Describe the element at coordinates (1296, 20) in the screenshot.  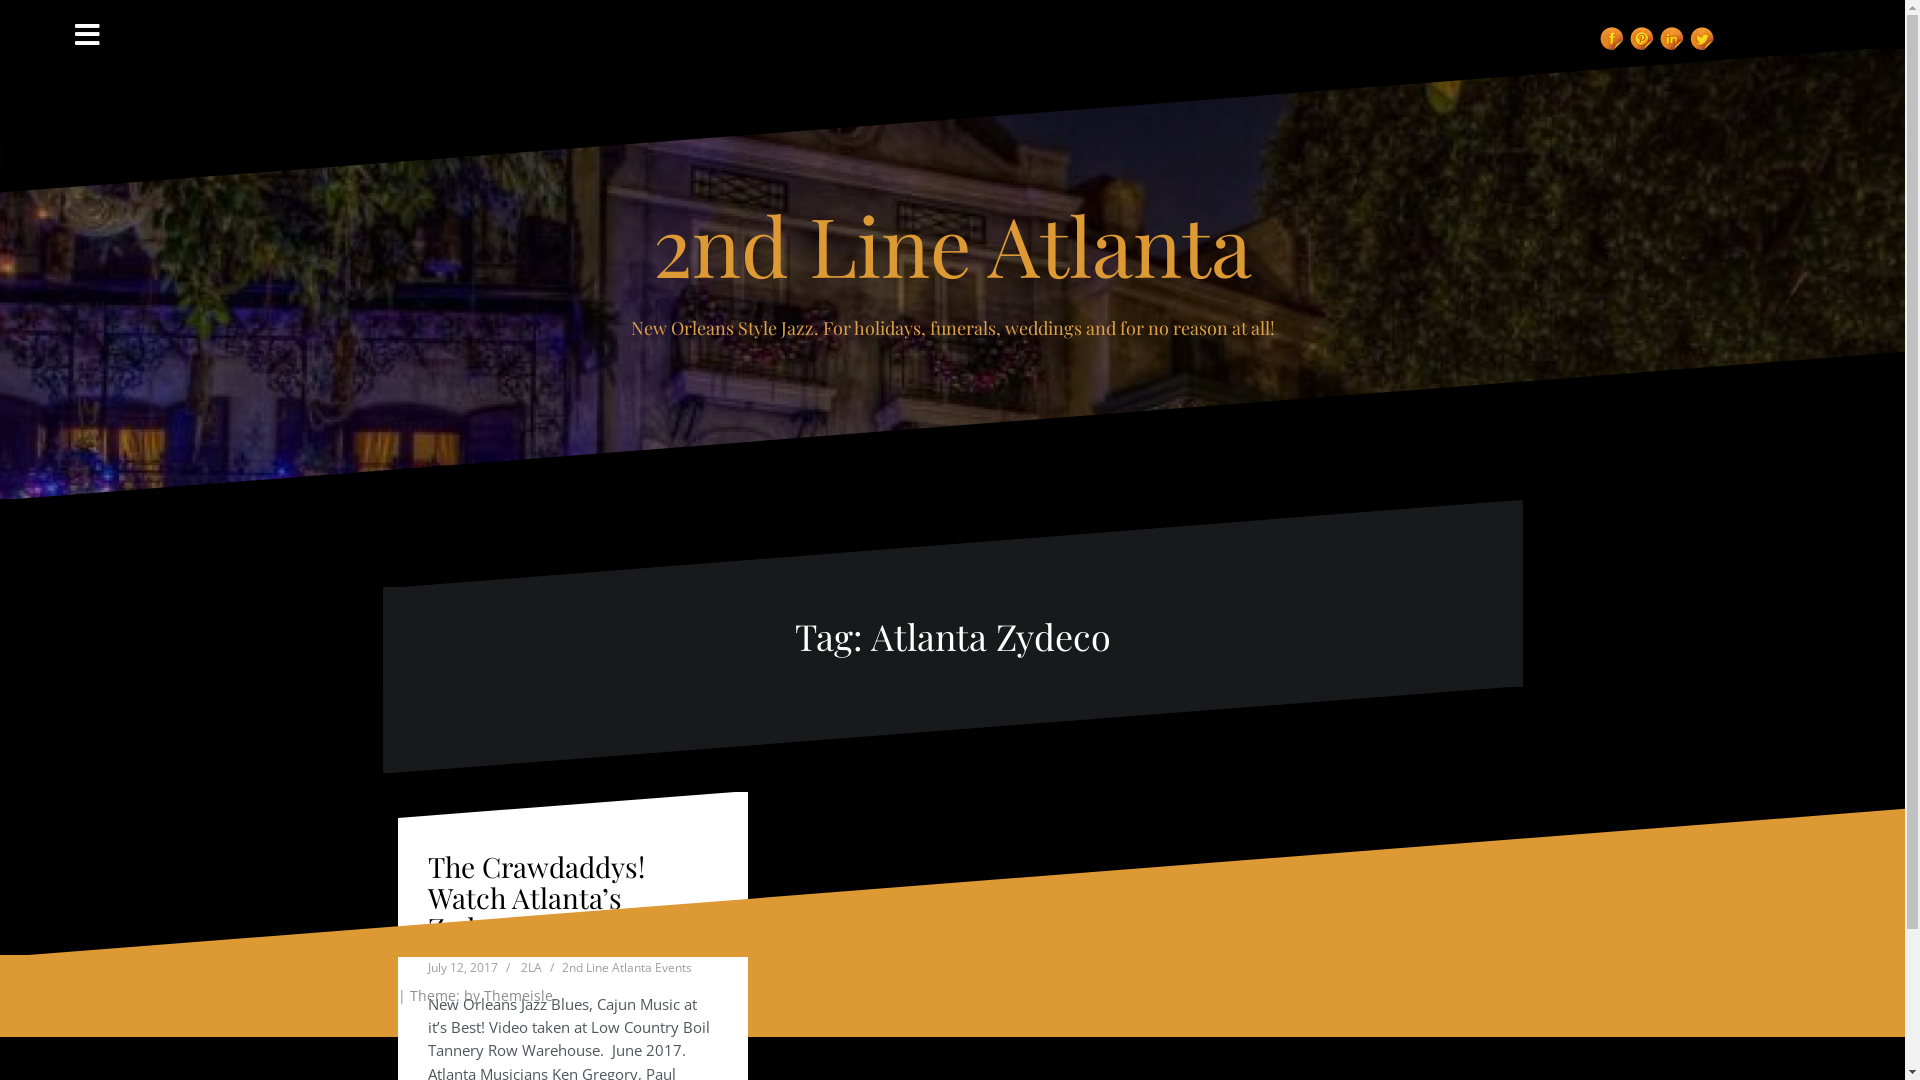
I see `Videos` at that location.